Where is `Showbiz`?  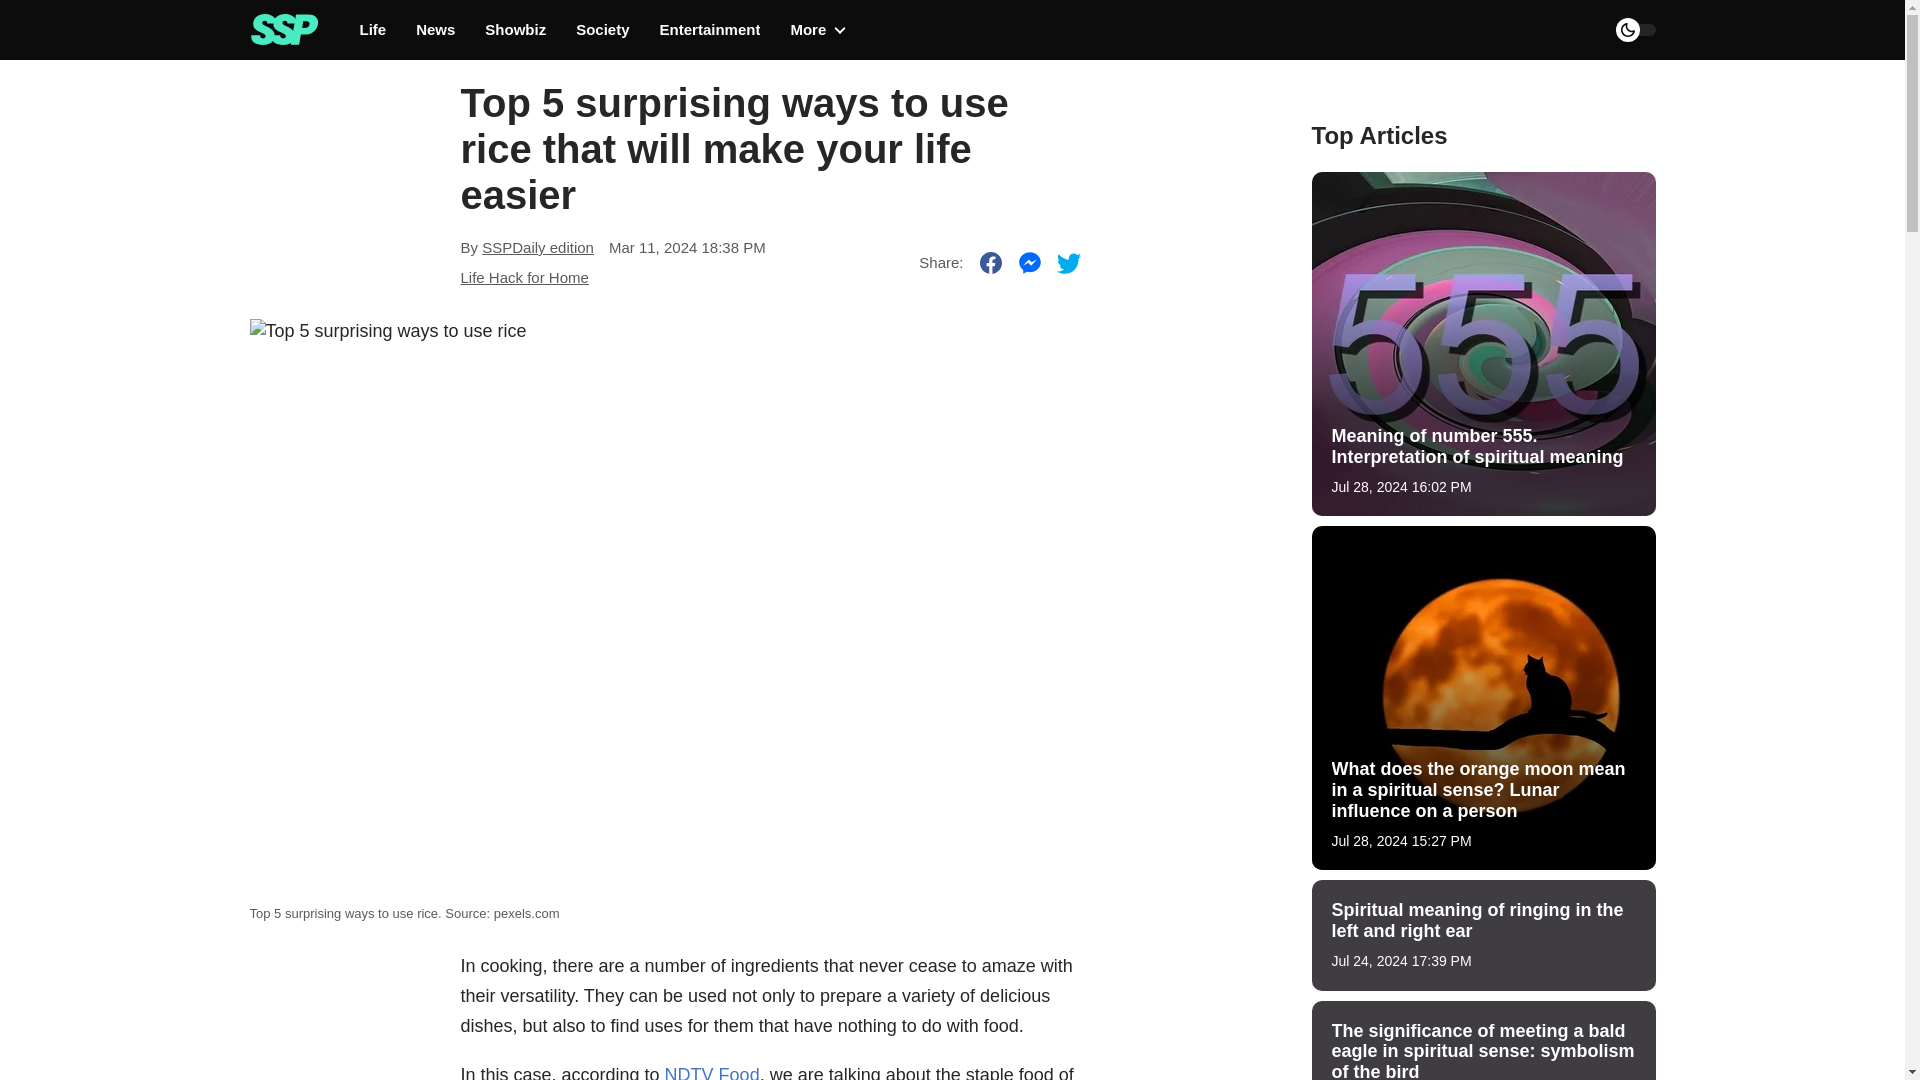
Showbiz is located at coordinates (515, 30).